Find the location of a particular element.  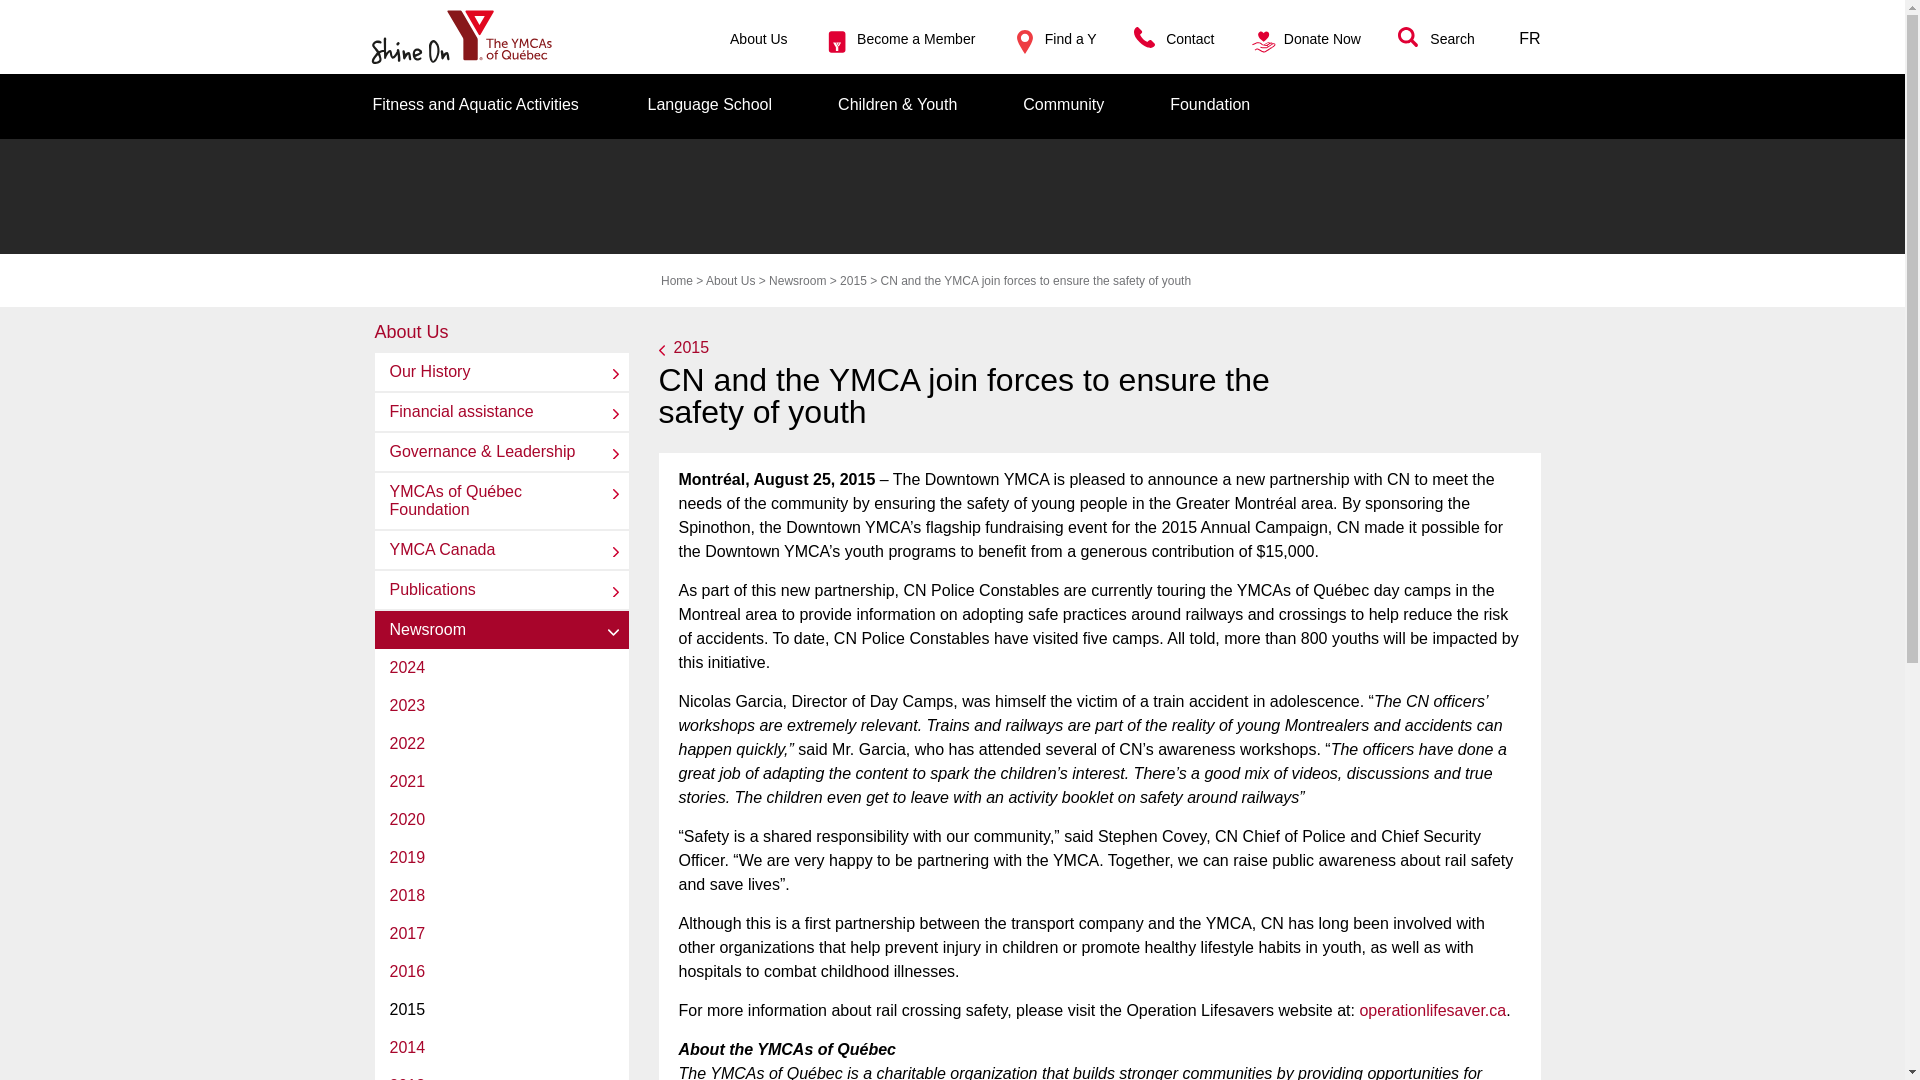

About Us is located at coordinates (410, 332).